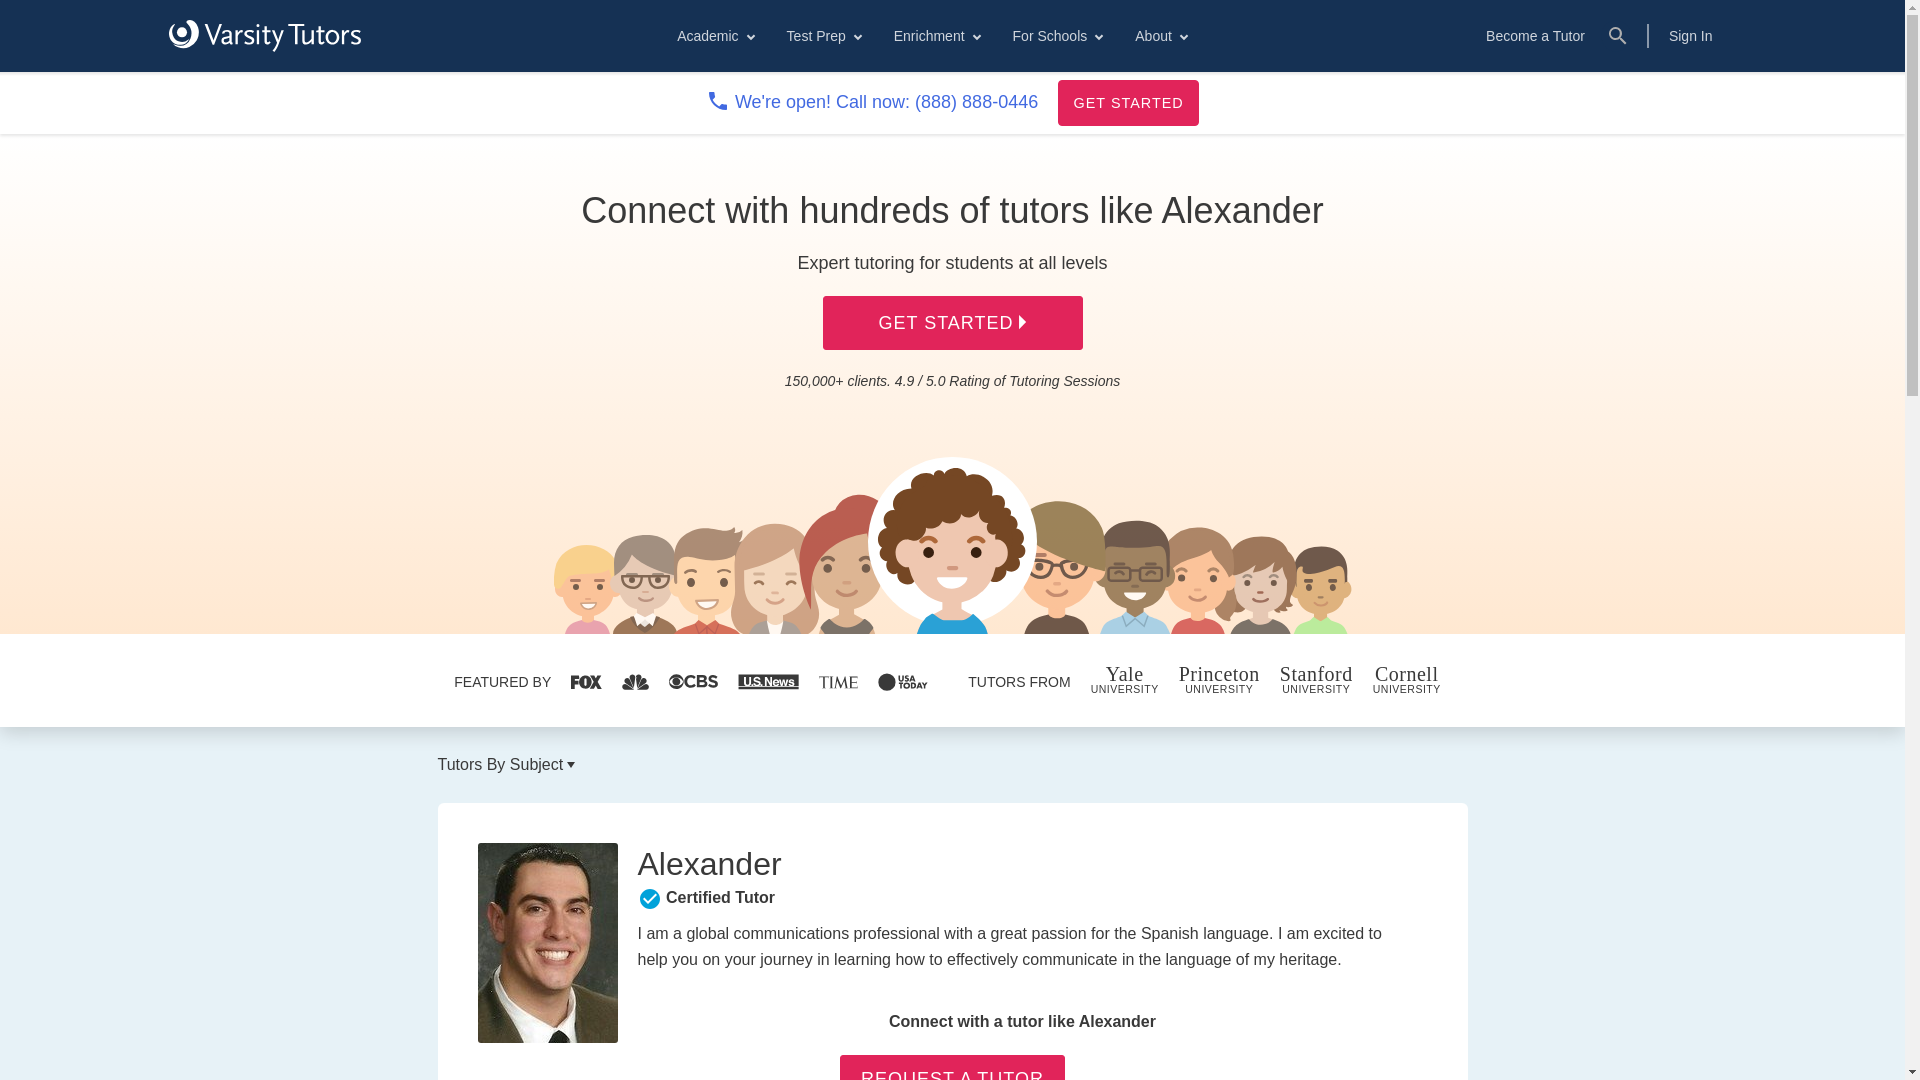 The image size is (1920, 1080). What do you see at coordinates (264, 35) in the screenshot?
I see `Varsity Tutors` at bounding box center [264, 35].